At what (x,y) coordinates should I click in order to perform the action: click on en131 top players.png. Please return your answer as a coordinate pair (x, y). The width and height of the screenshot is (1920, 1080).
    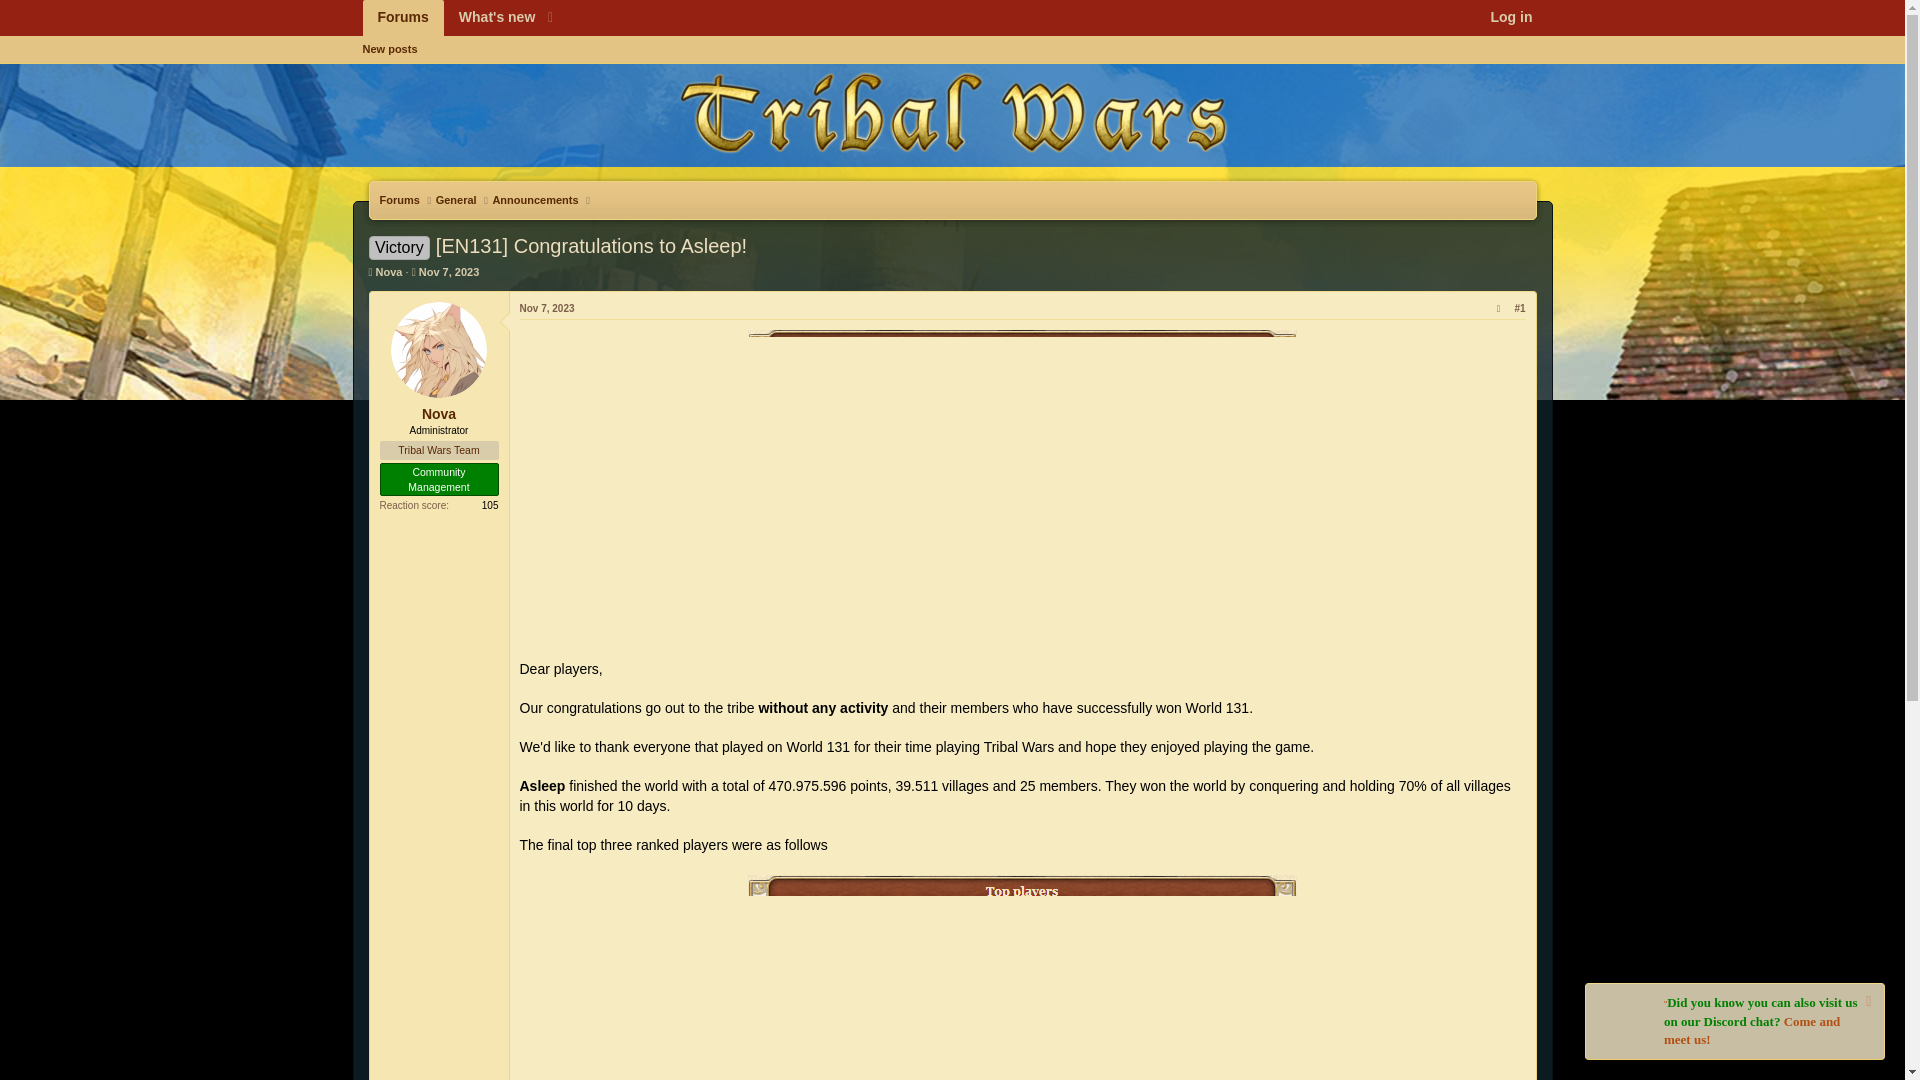
    Looking at the image, I should click on (1022, 977).